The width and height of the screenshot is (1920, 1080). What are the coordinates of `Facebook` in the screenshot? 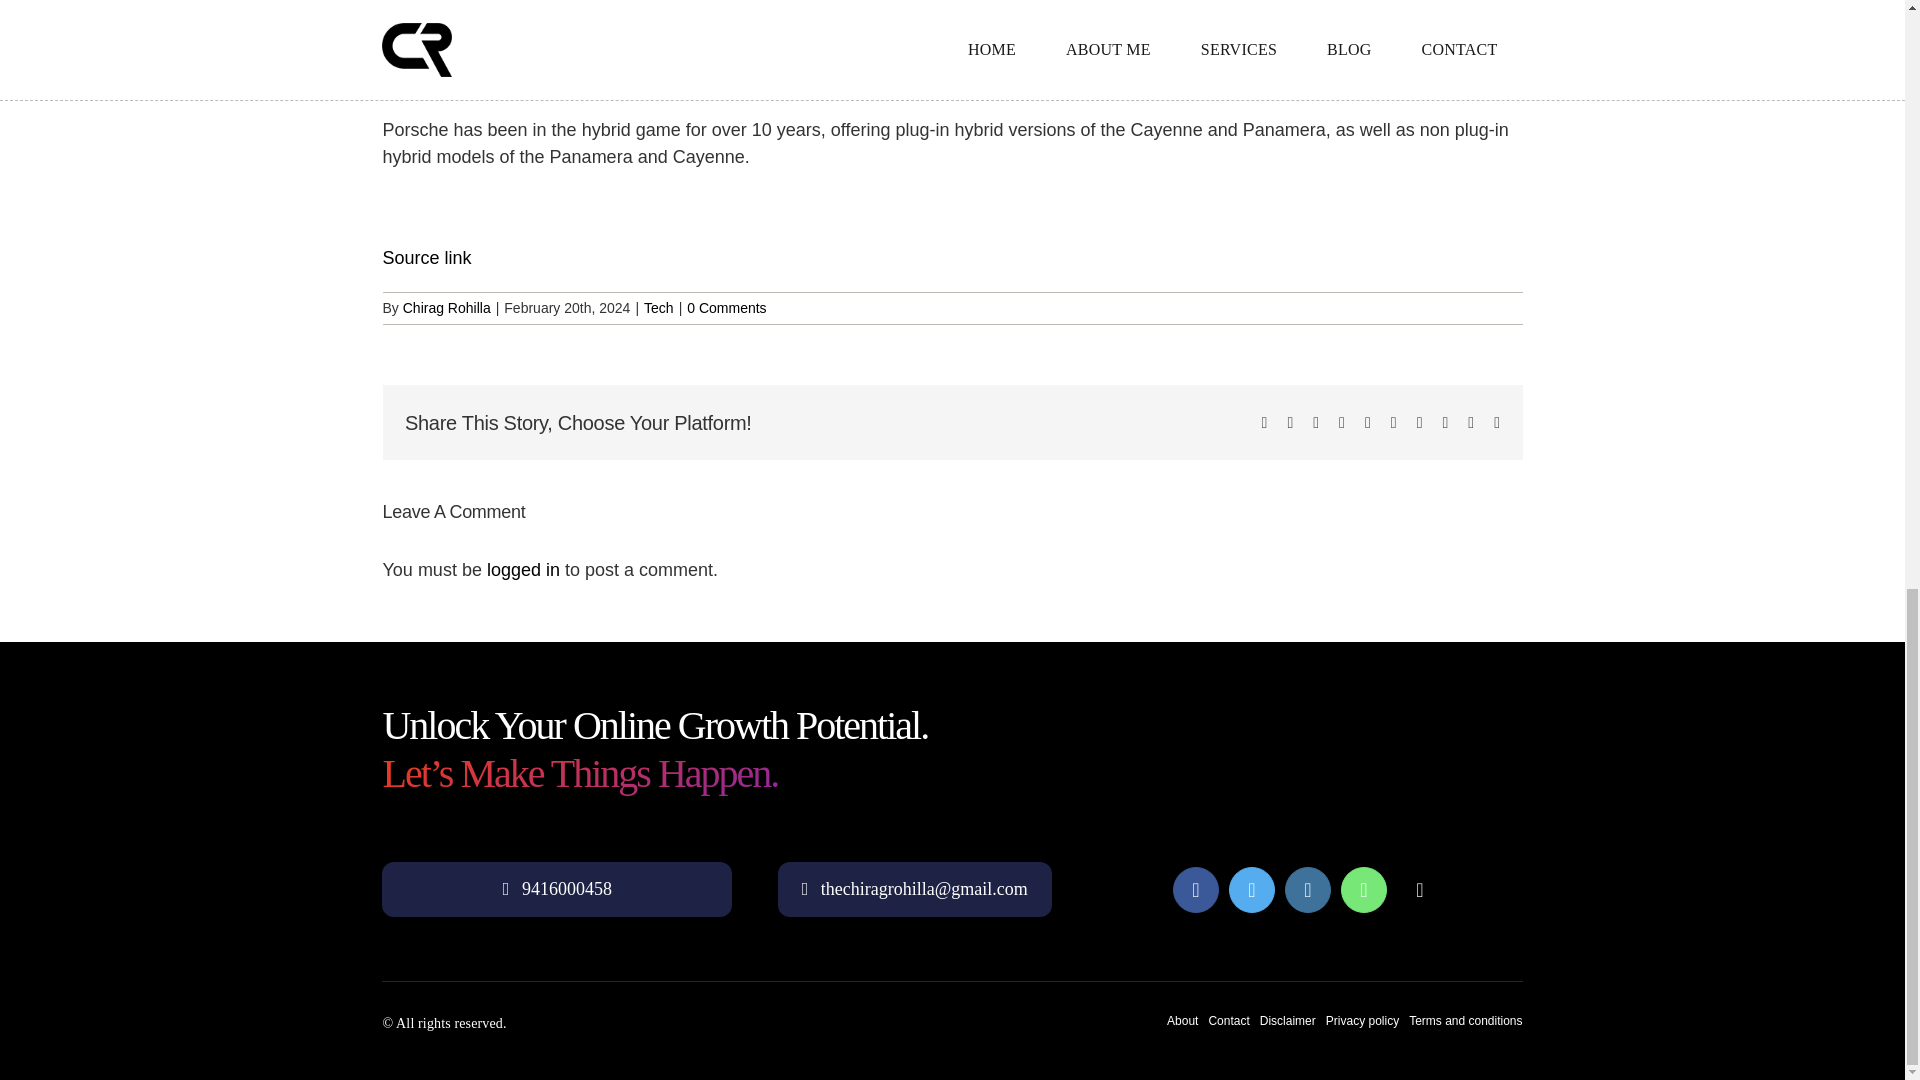 It's located at (1196, 890).